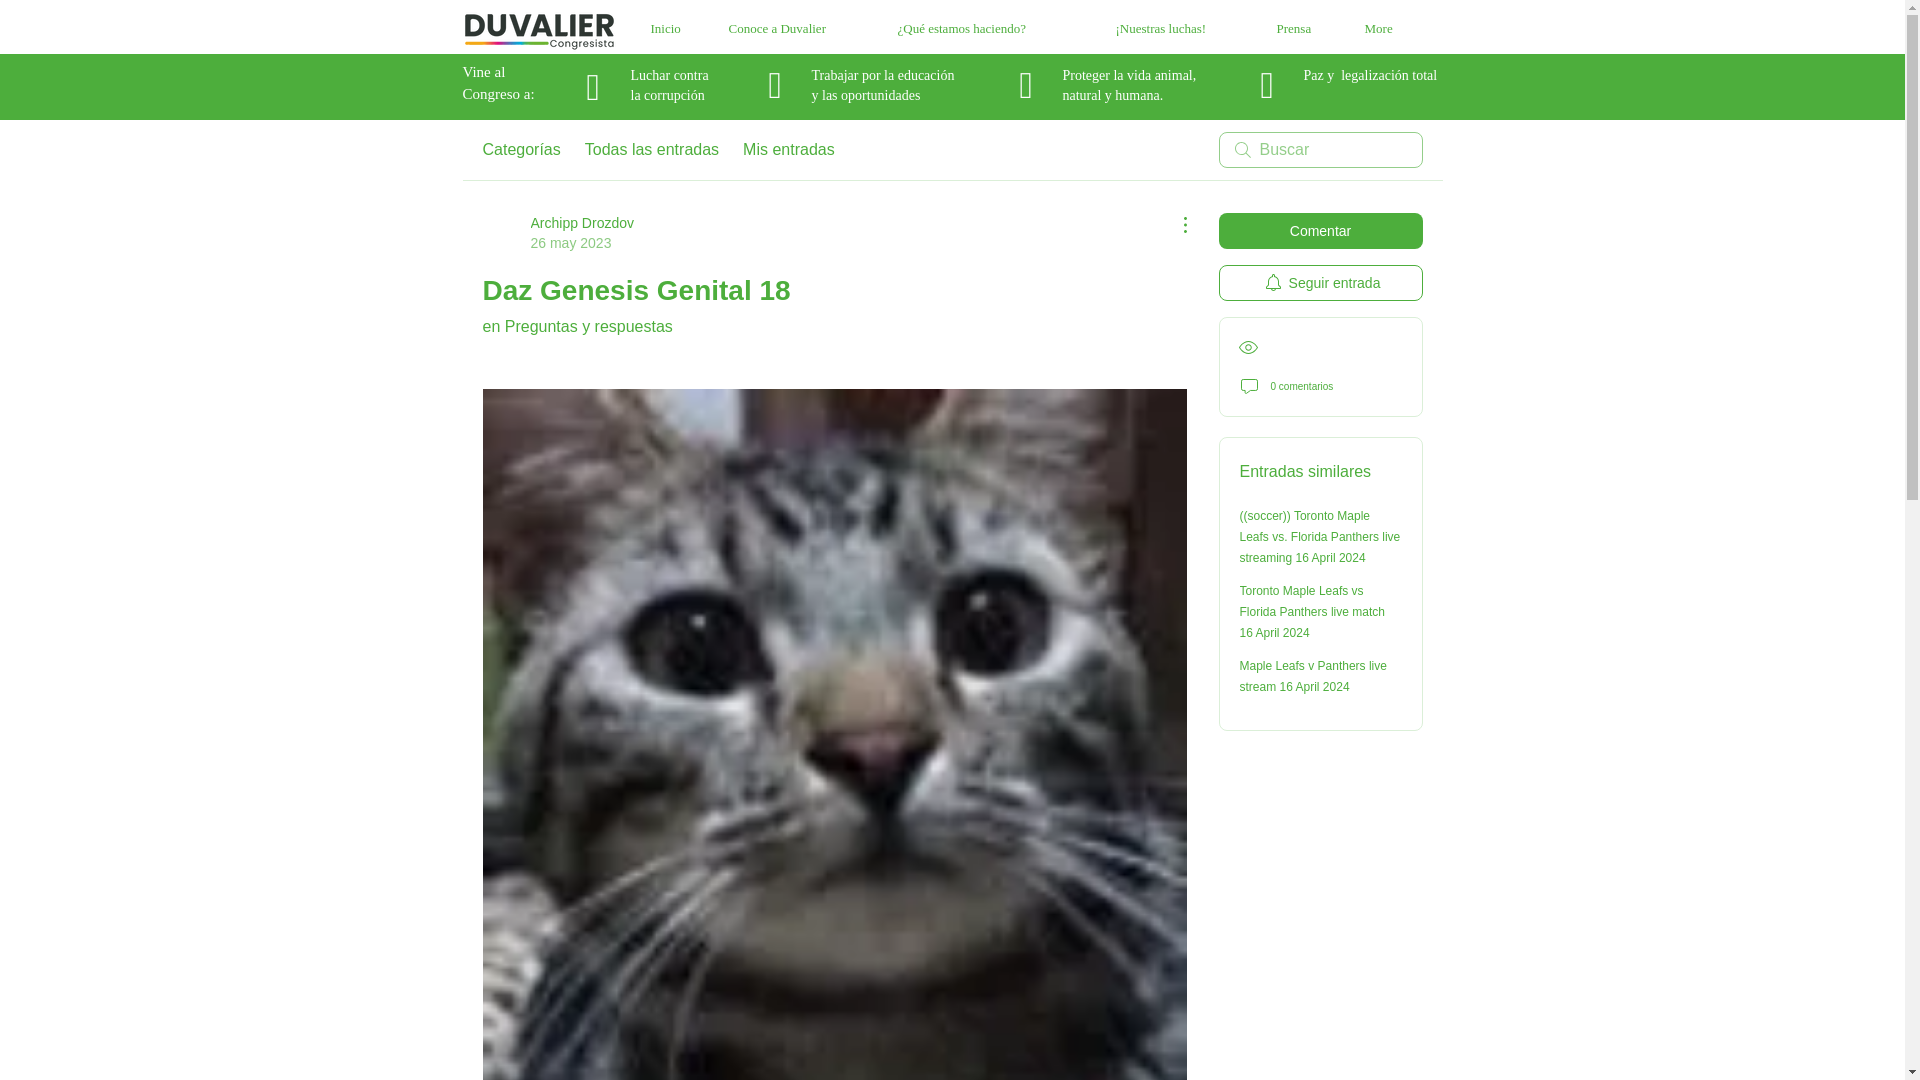 The height and width of the screenshot is (1080, 1920). I want to click on Maple Leafs v Panthers live stream 16 April 2024, so click(1320, 230).